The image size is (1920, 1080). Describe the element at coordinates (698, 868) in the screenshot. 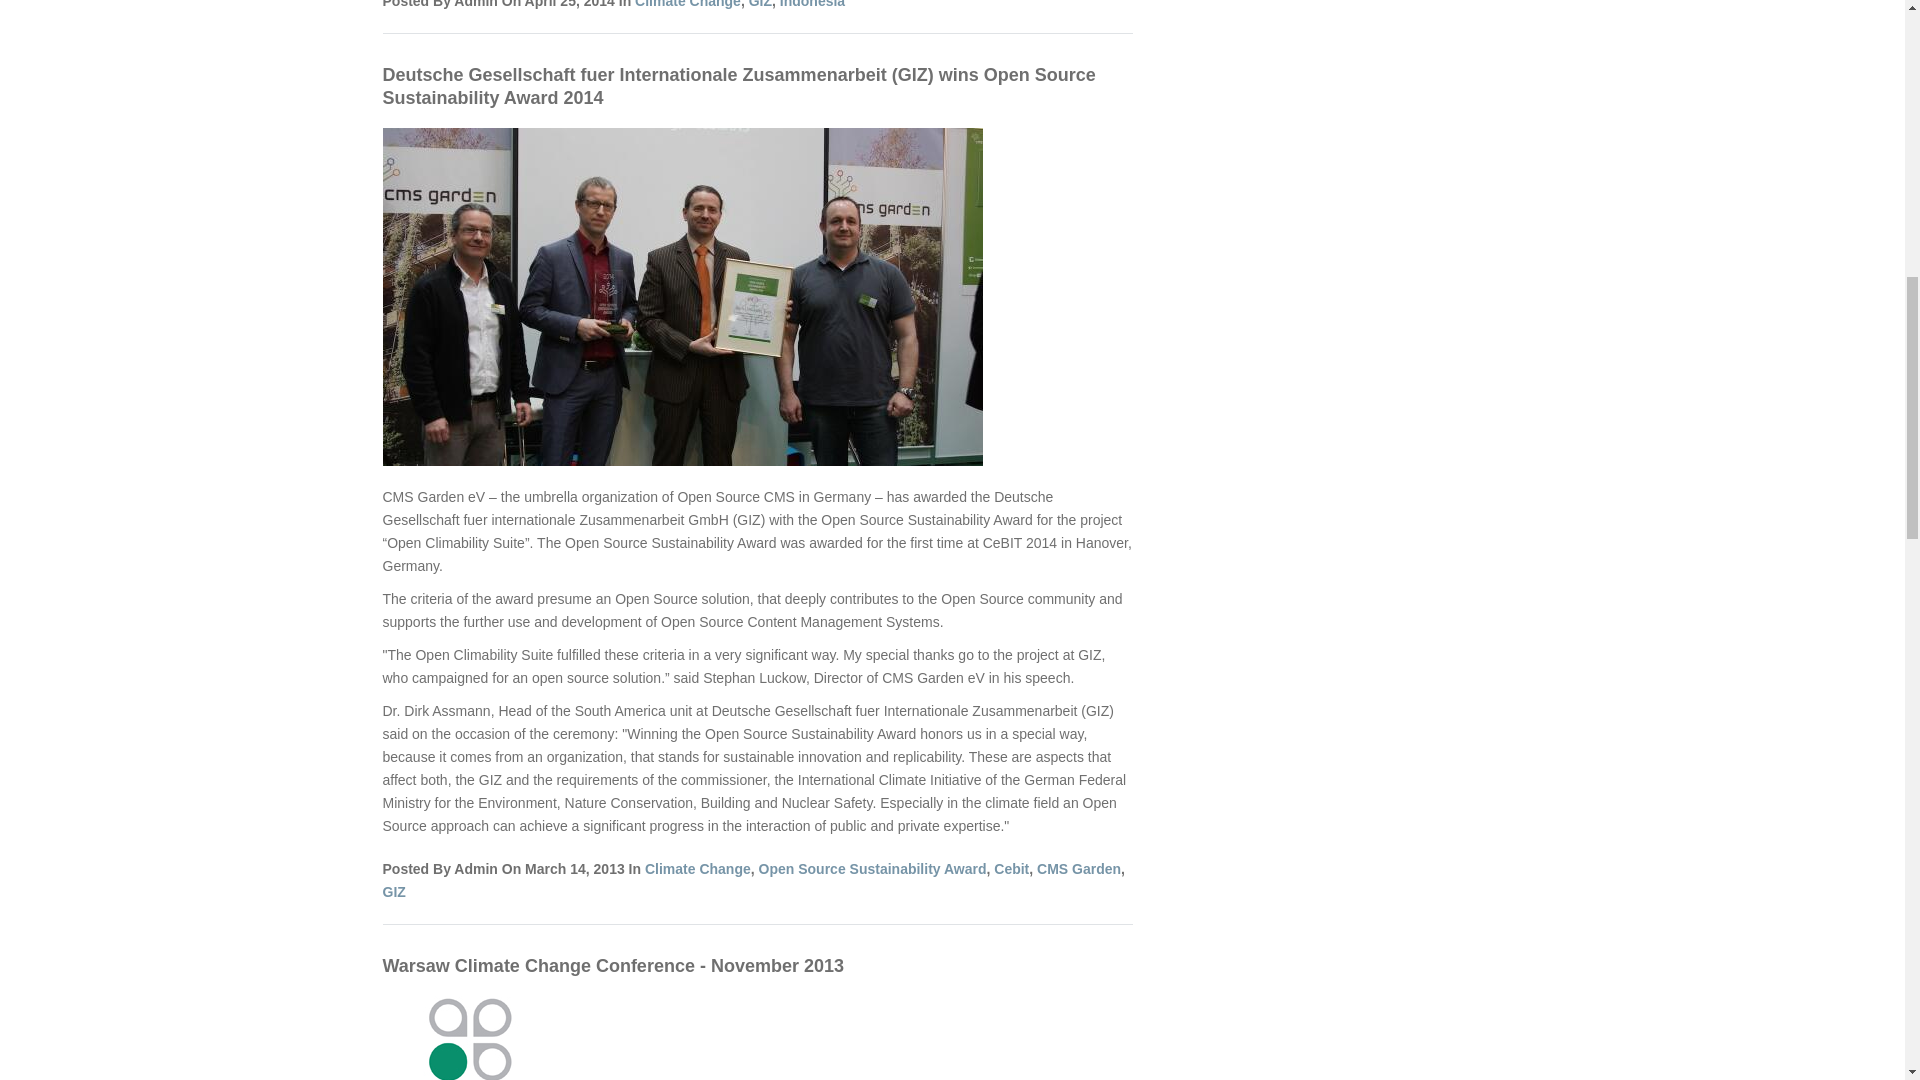

I see `Climate Change` at that location.